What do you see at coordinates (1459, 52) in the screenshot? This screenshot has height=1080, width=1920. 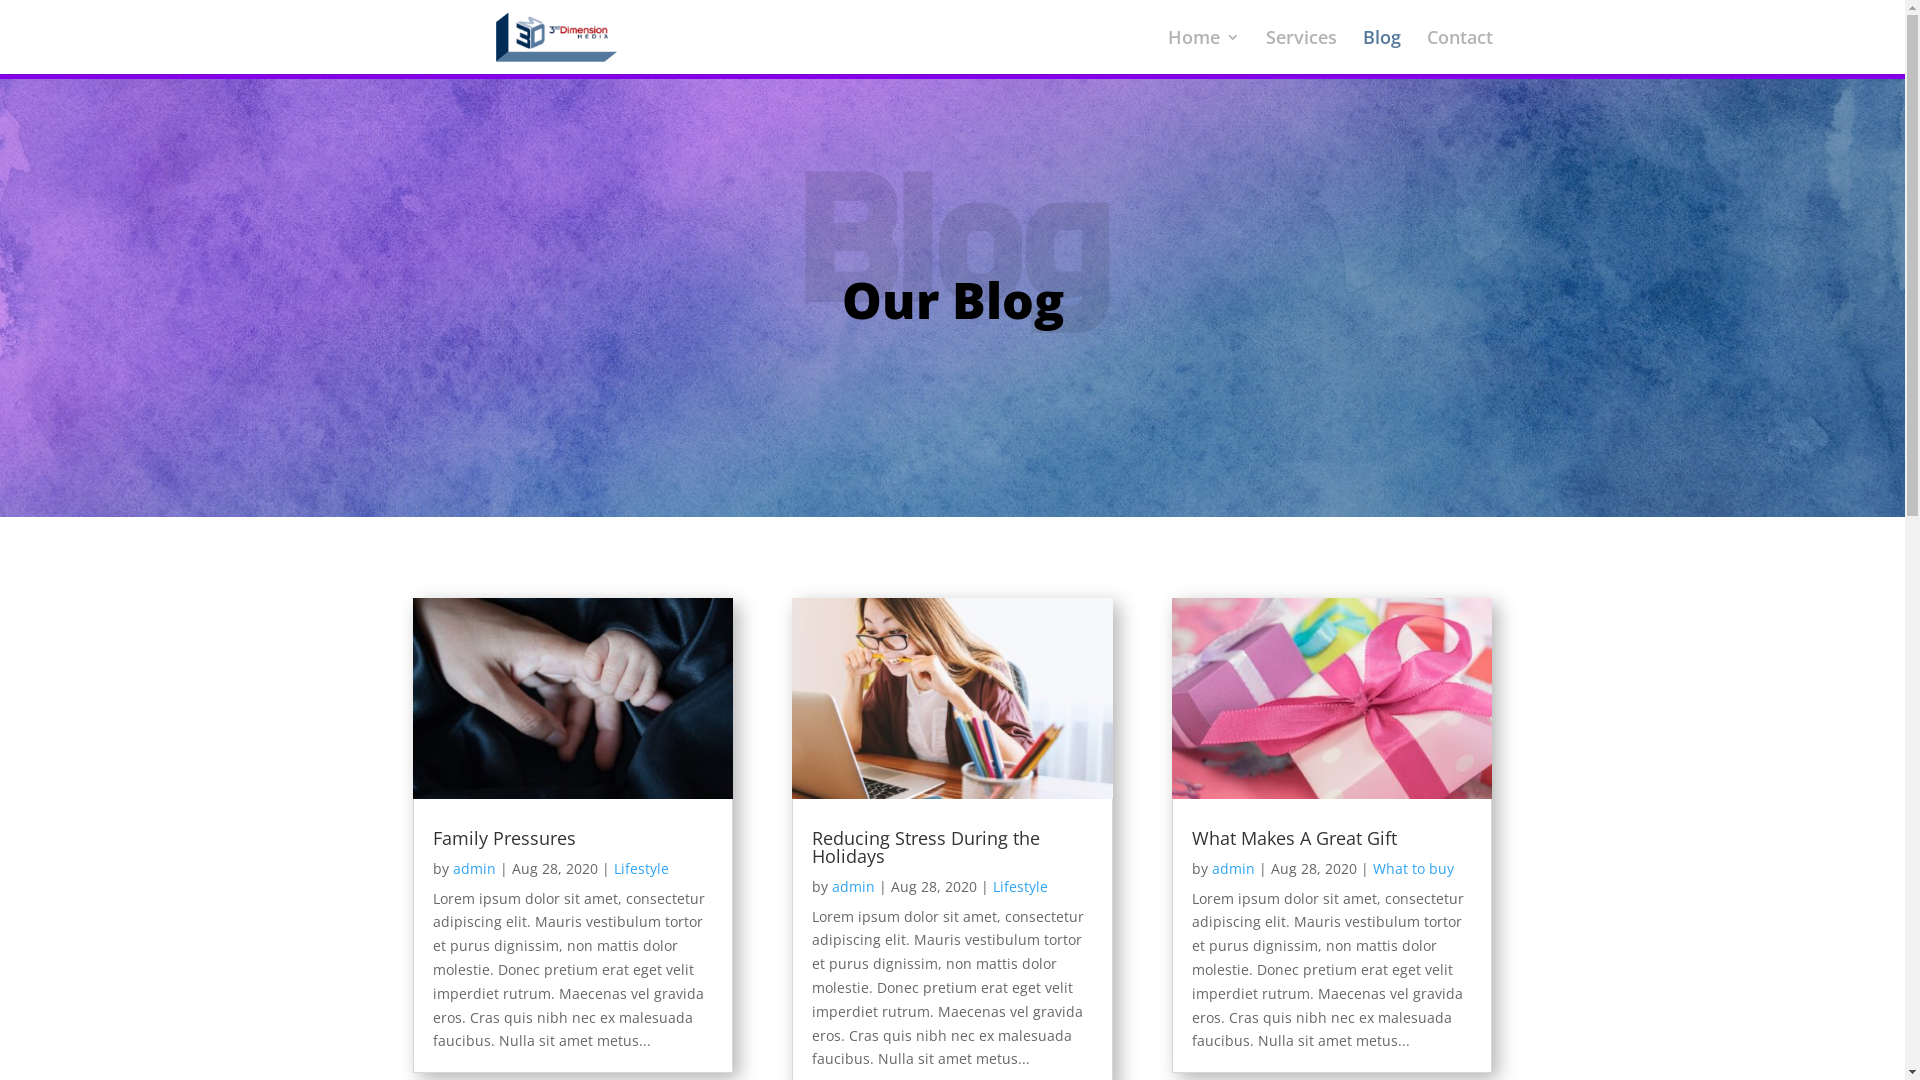 I see `Contact` at bounding box center [1459, 52].